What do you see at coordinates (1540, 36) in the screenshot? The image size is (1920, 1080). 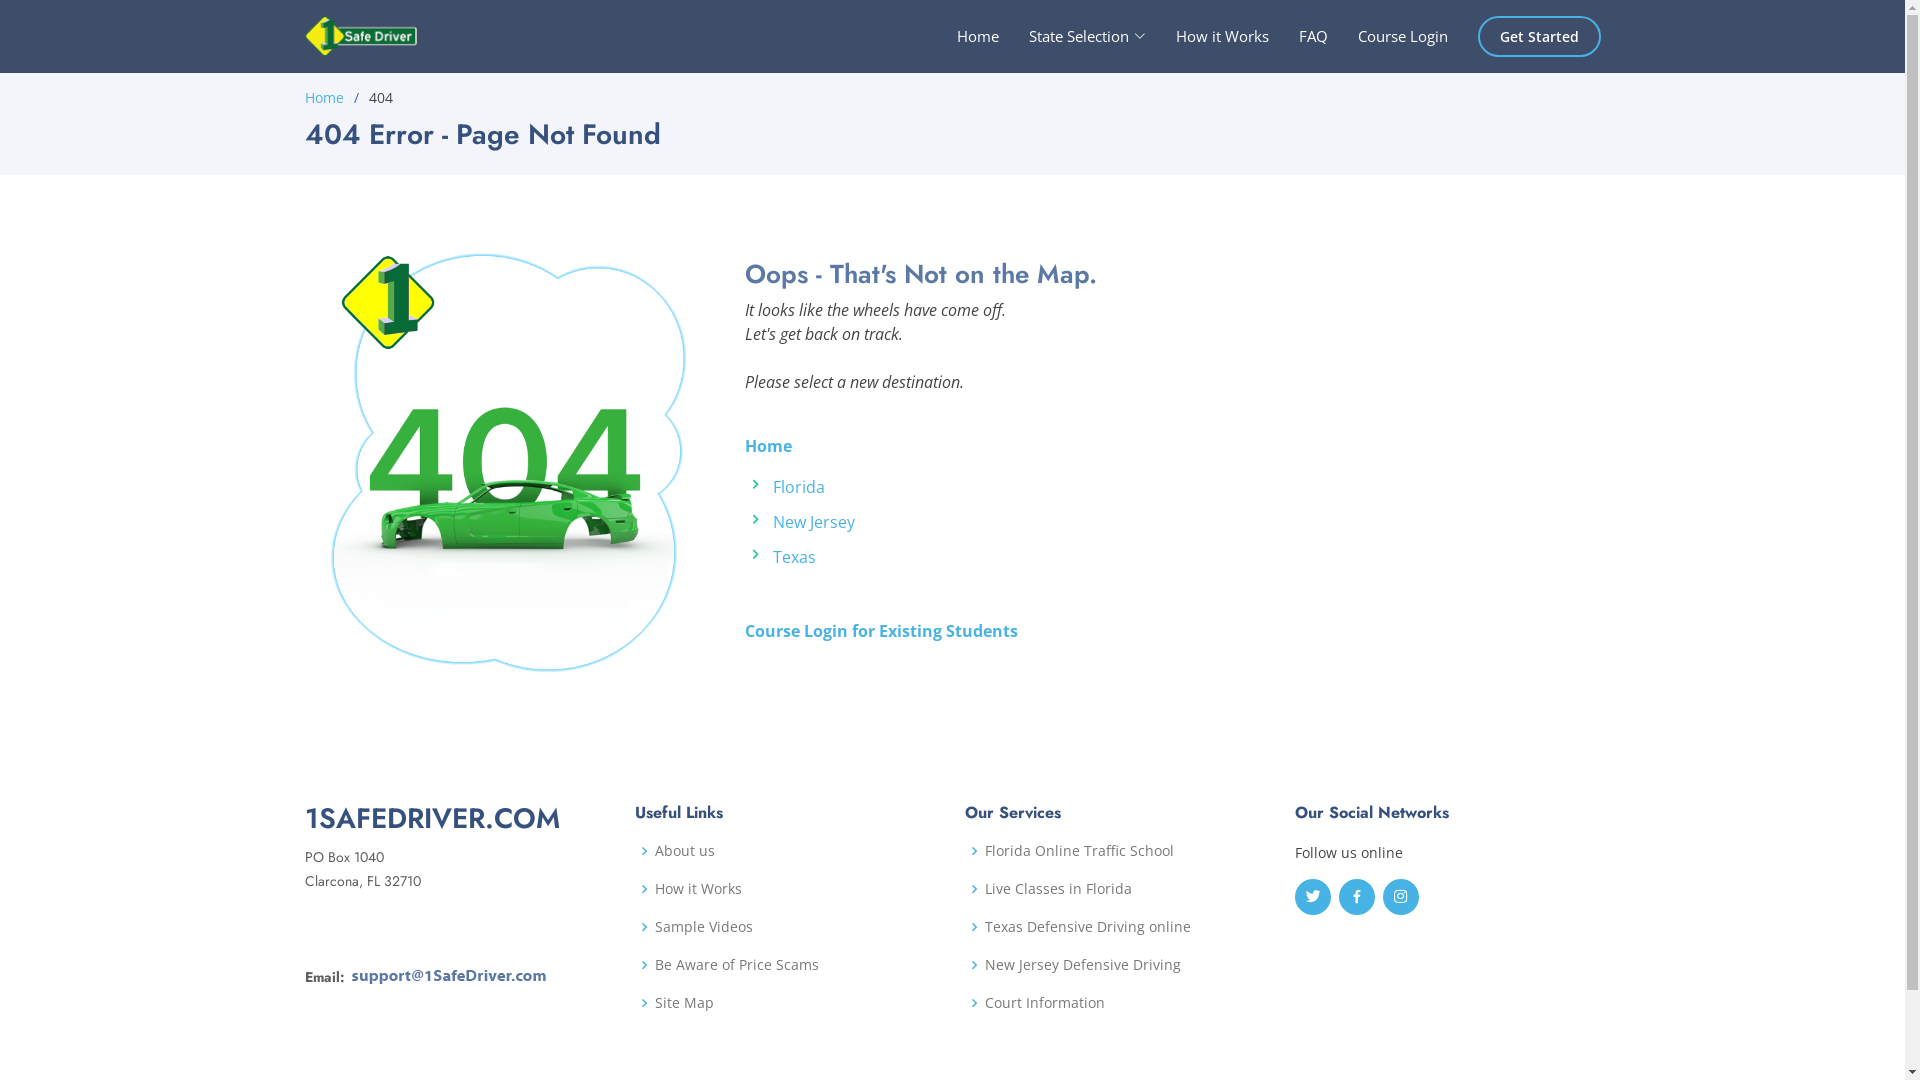 I see `Get Started` at bounding box center [1540, 36].